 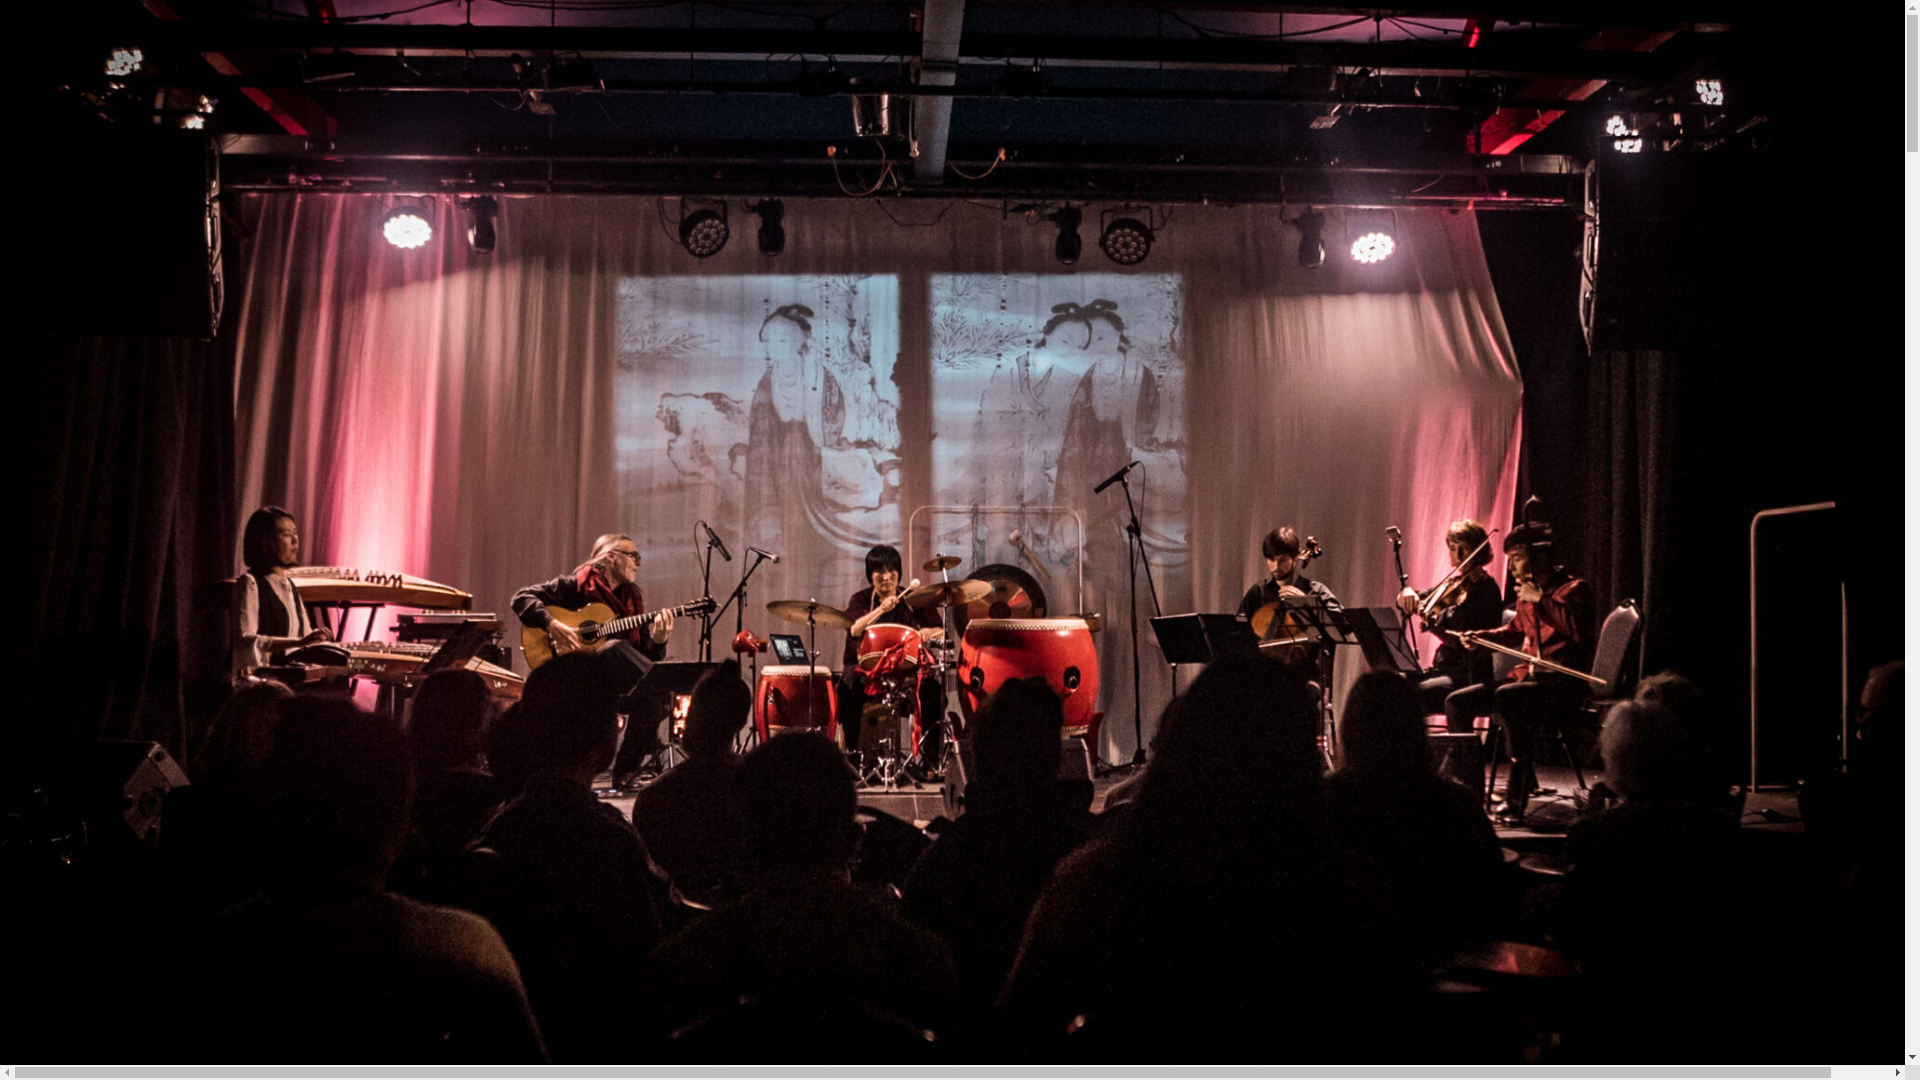 I want to click on Accessibility, so click(x=118, y=544).